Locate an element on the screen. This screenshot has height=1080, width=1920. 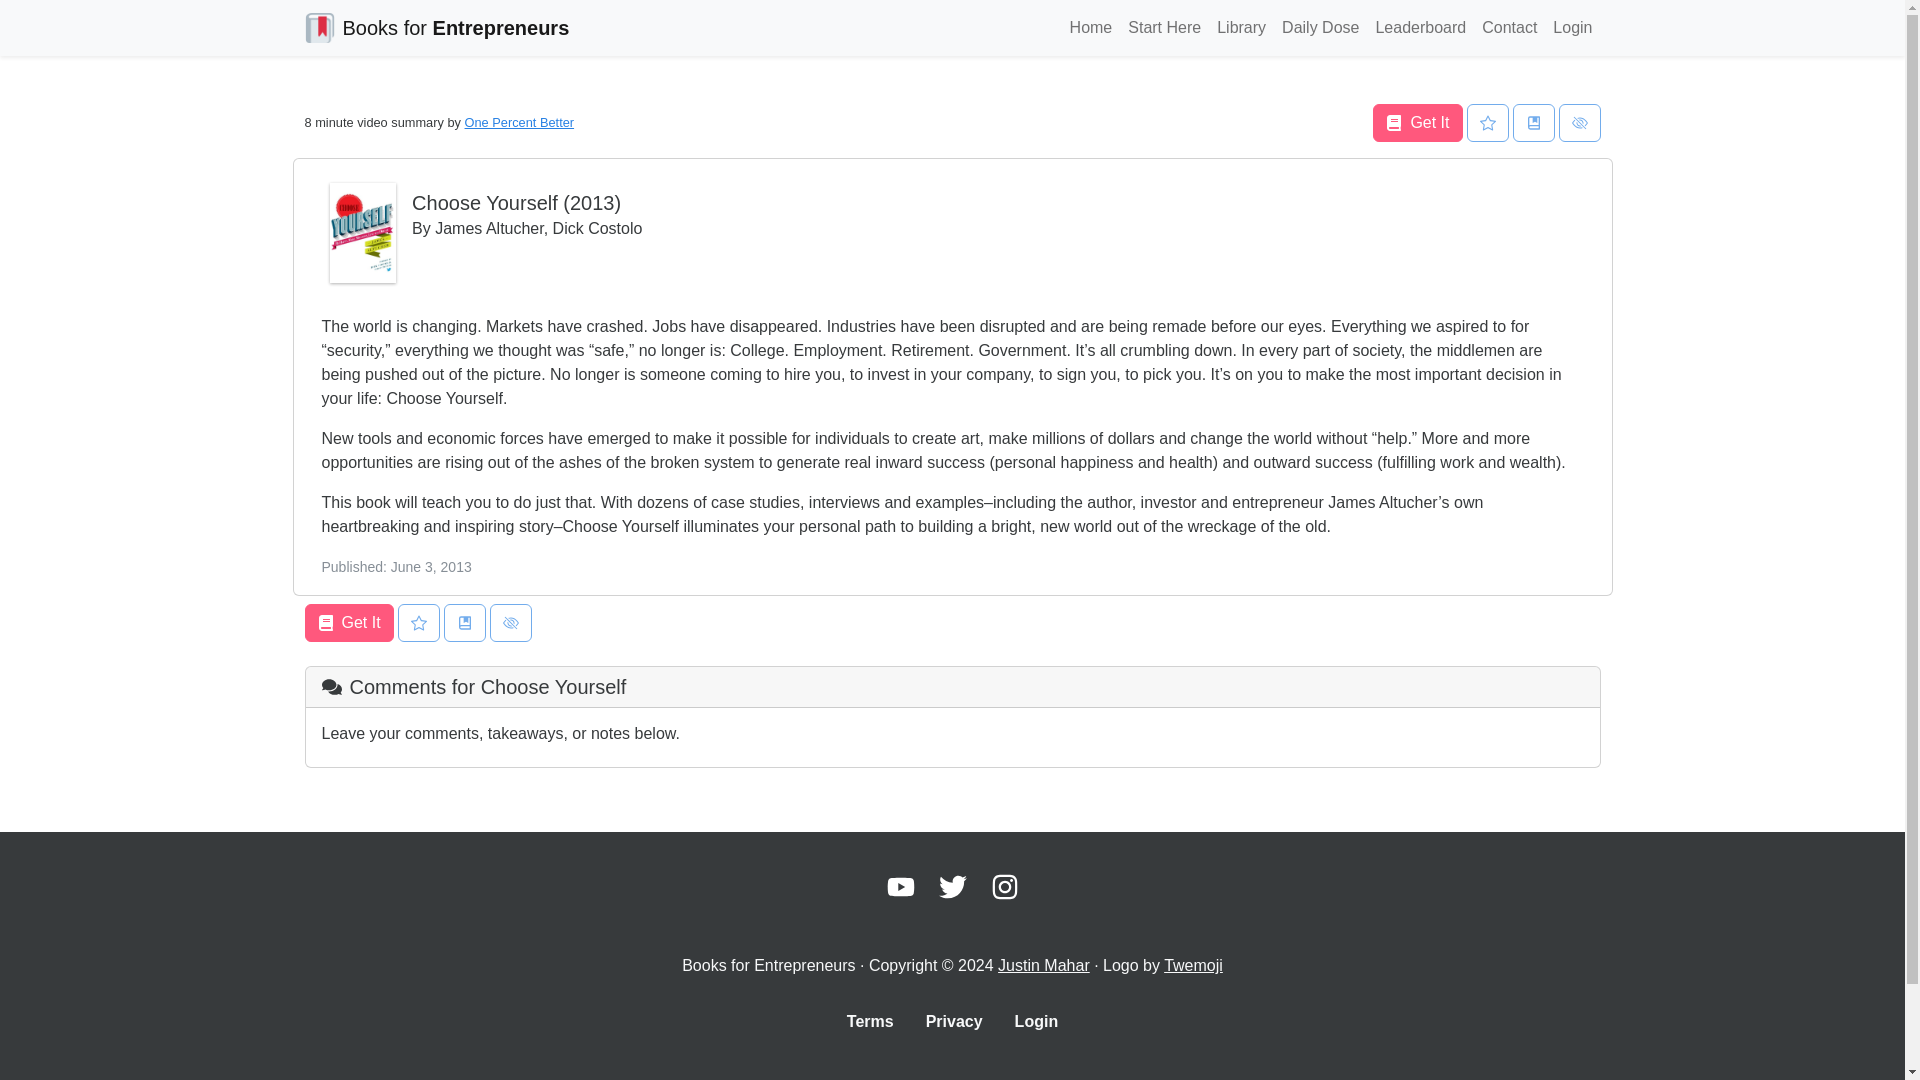
One Percent Better is located at coordinates (519, 122).